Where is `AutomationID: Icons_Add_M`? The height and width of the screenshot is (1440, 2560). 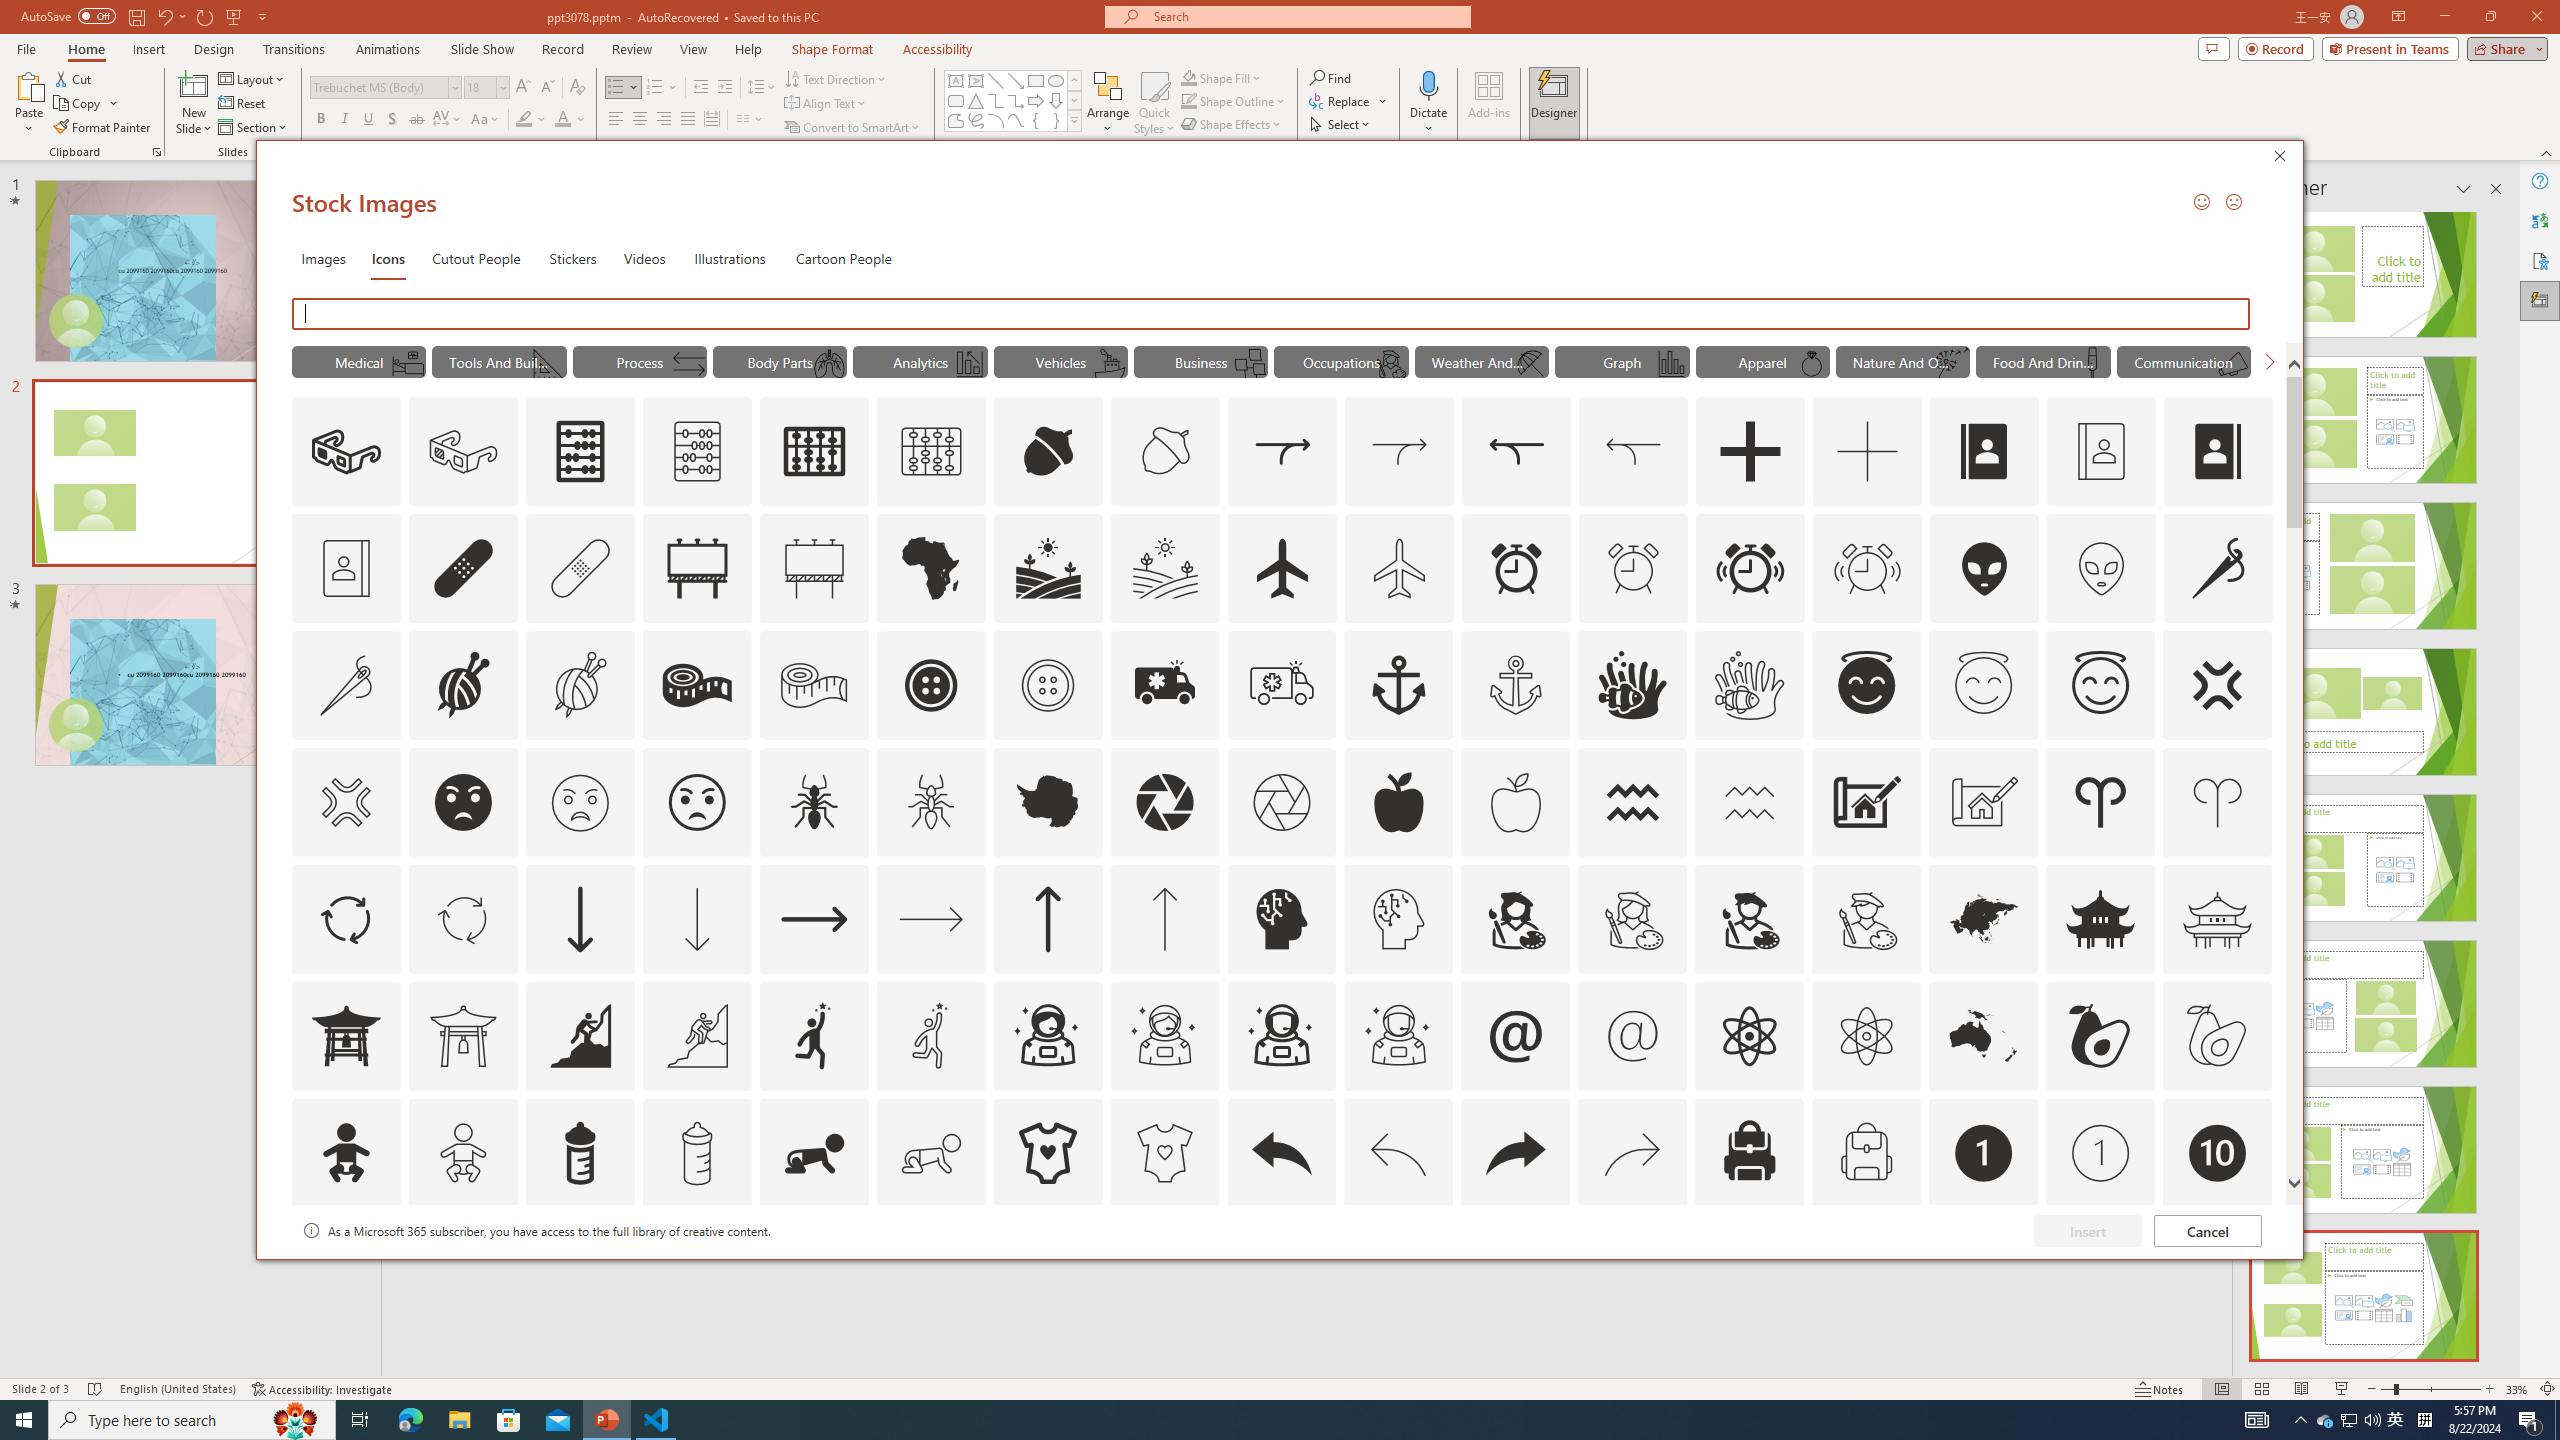 AutomationID: Icons_Add_M is located at coordinates (1868, 452).